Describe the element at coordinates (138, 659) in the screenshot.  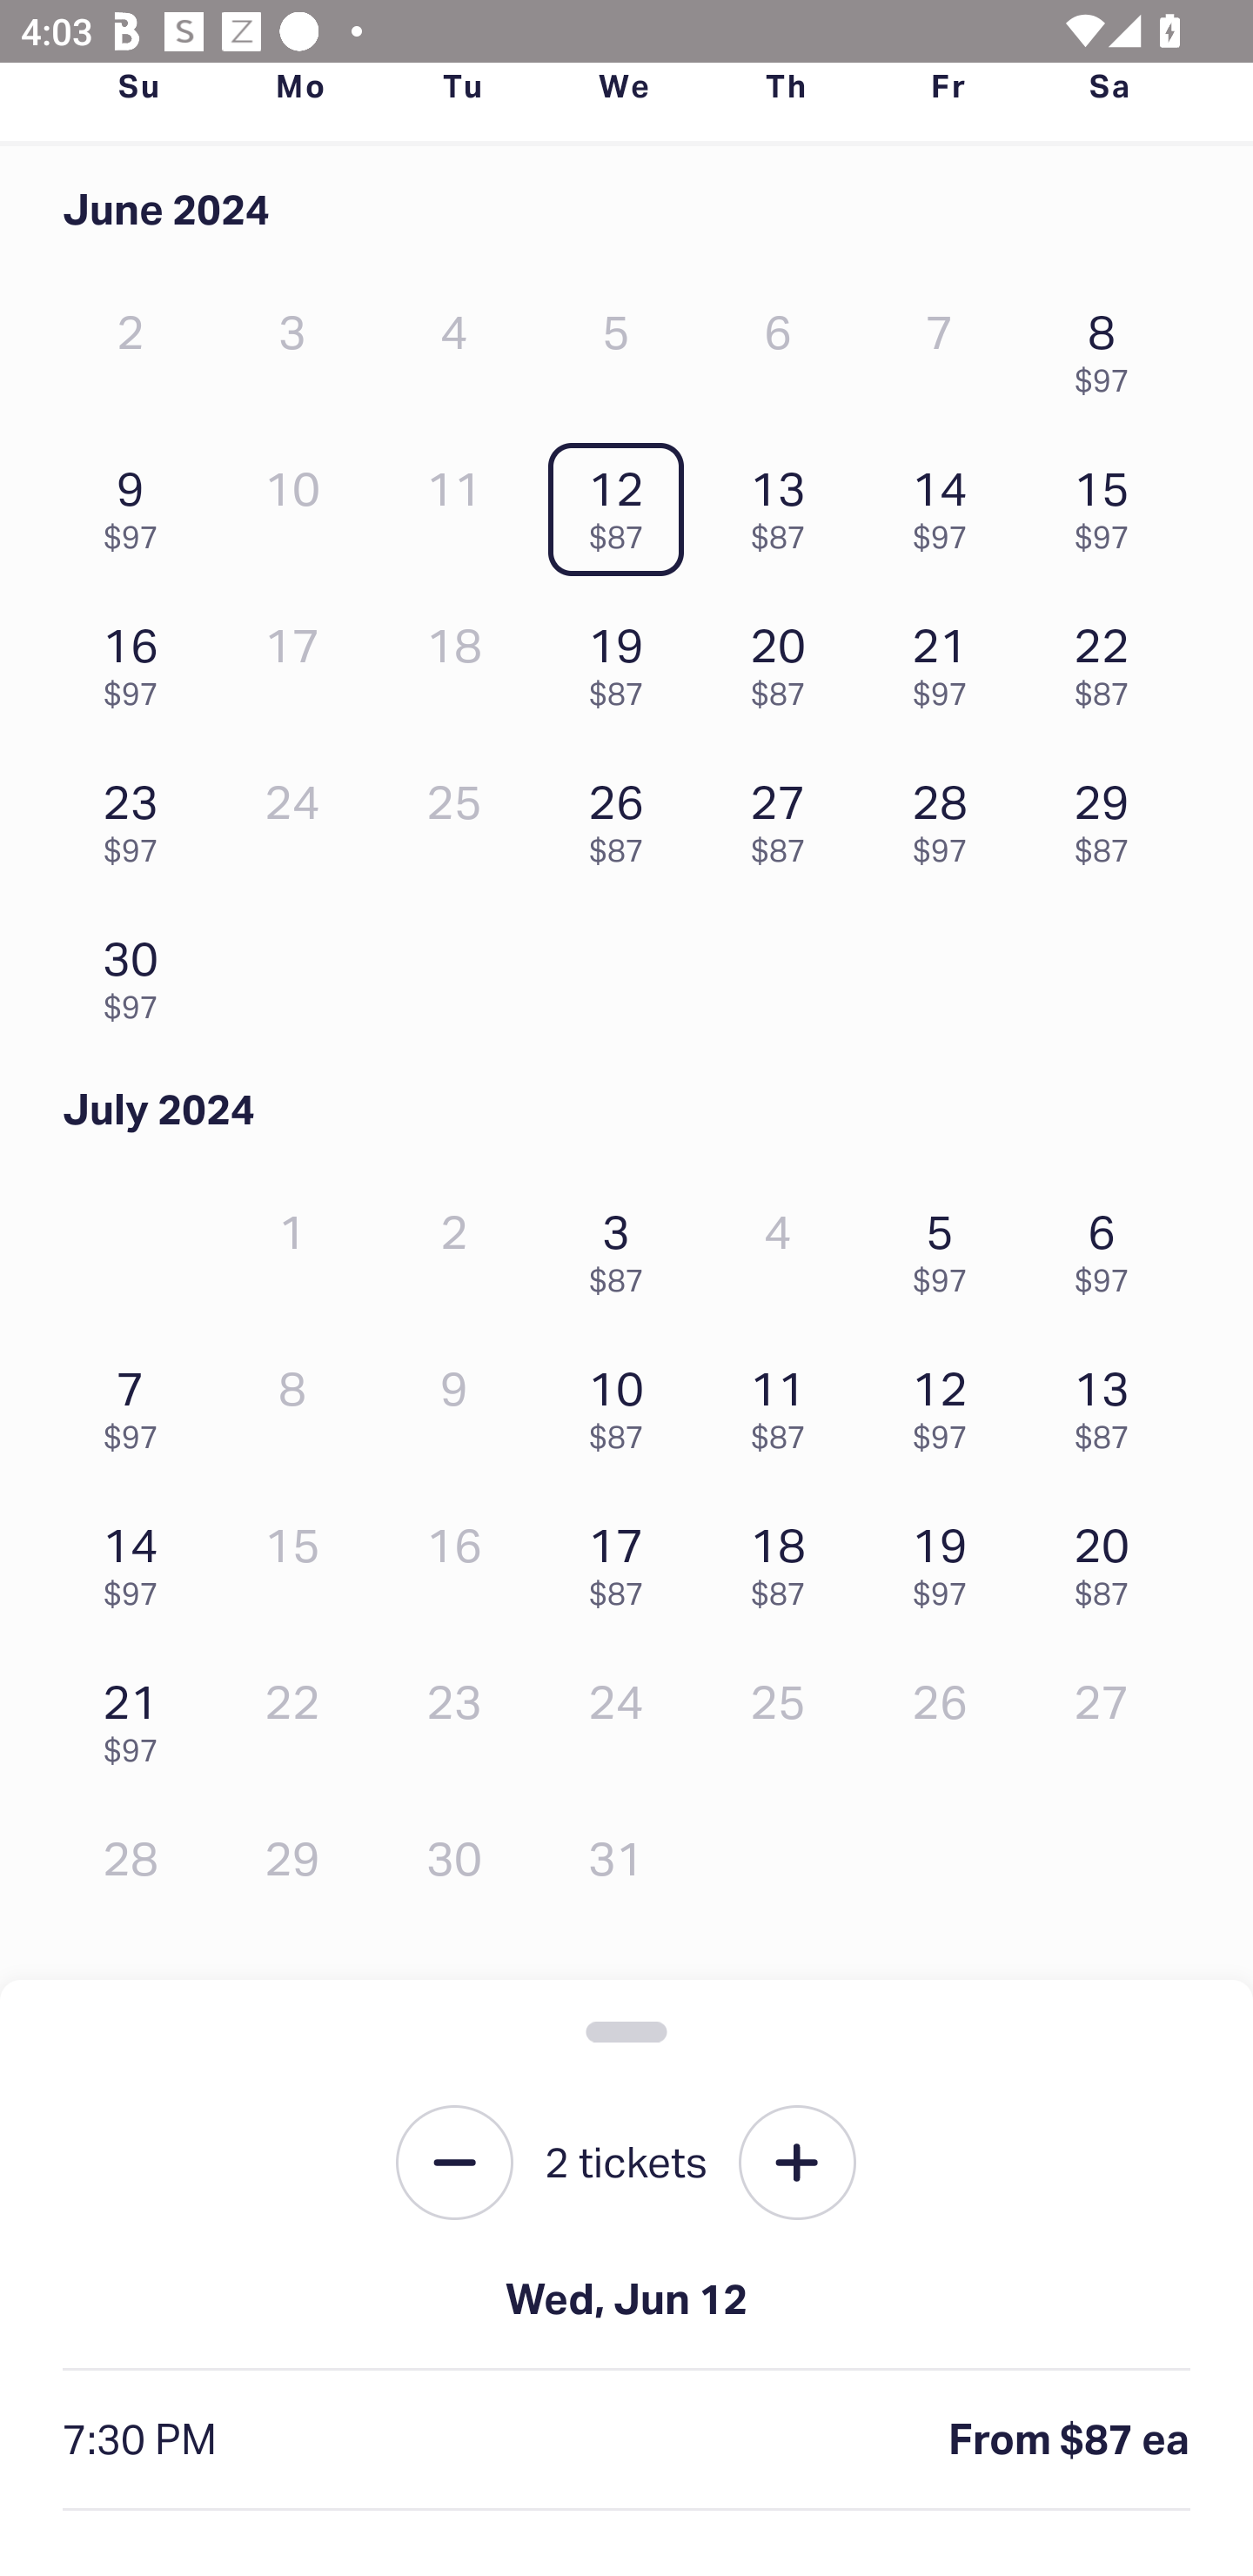
I see `16 $97` at that location.